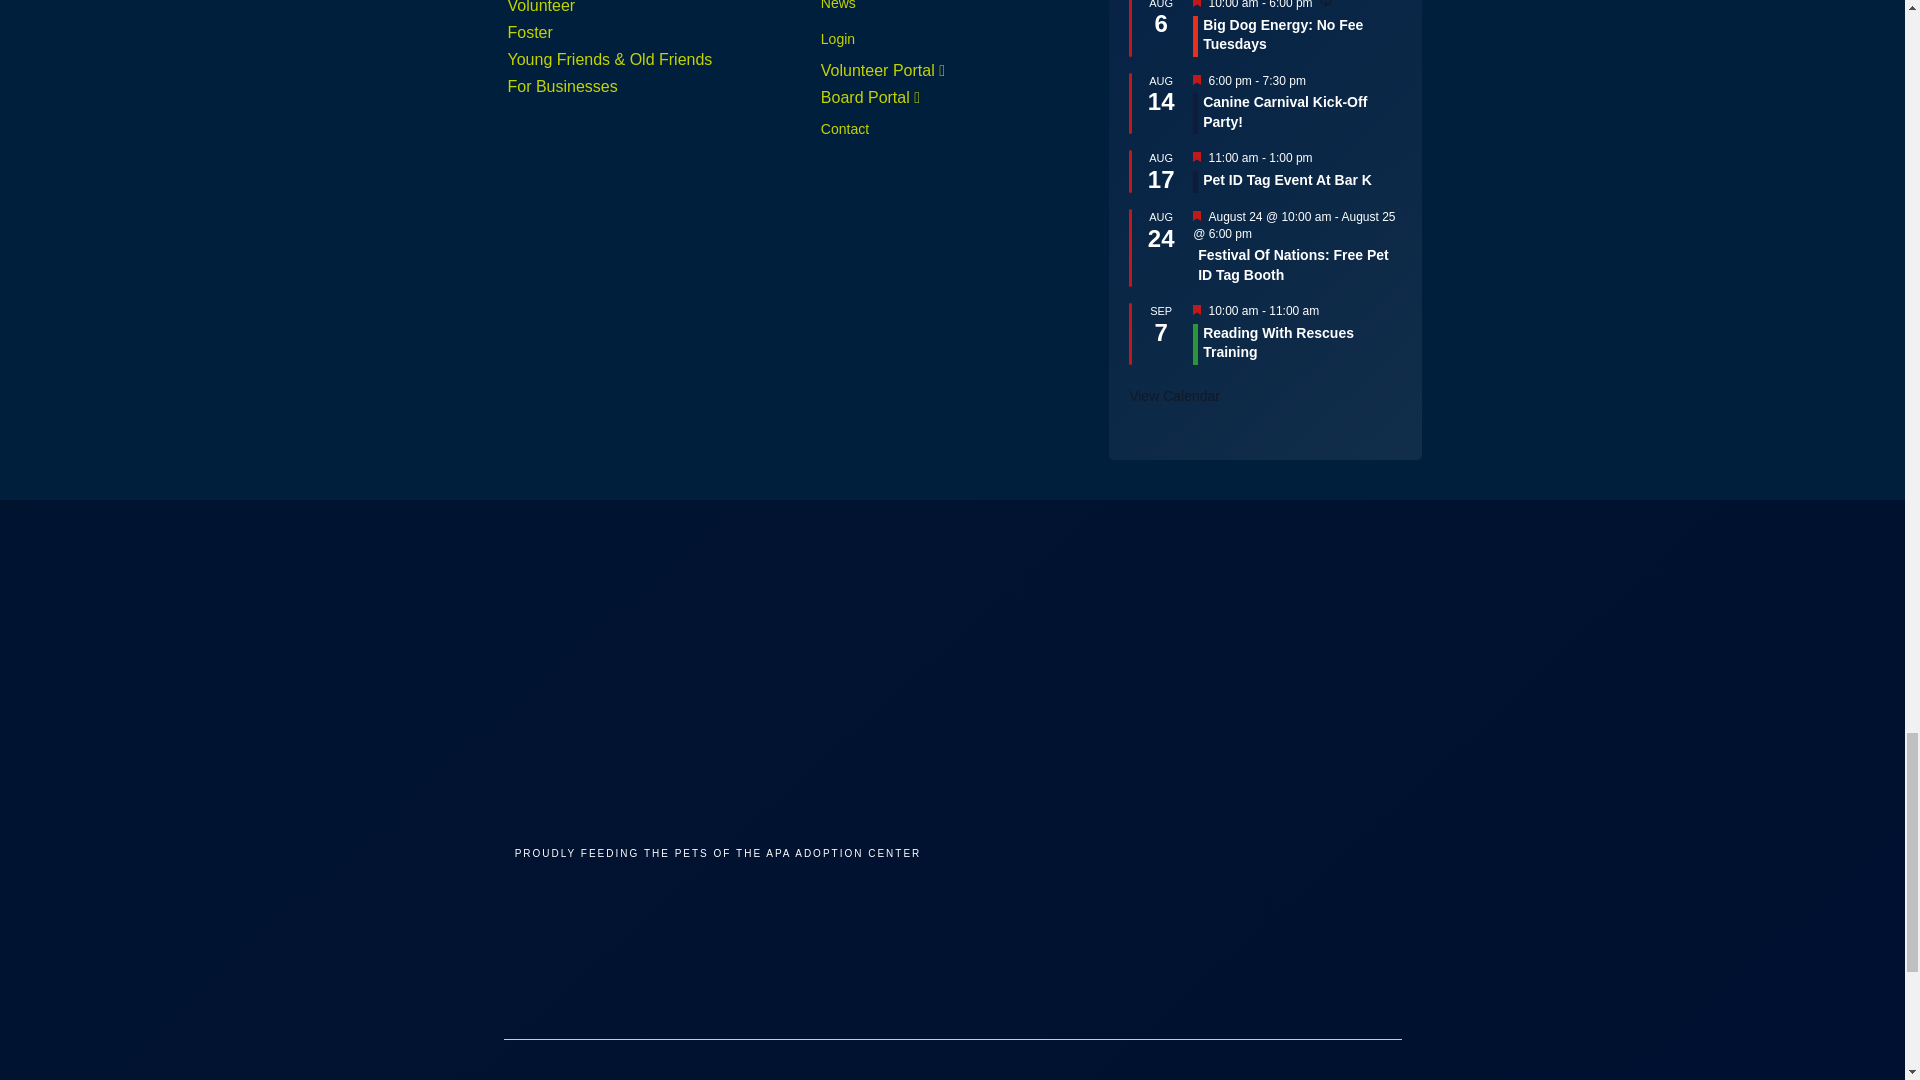  What do you see at coordinates (1196, 157) in the screenshot?
I see `Featured` at bounding box center [1196, 157].